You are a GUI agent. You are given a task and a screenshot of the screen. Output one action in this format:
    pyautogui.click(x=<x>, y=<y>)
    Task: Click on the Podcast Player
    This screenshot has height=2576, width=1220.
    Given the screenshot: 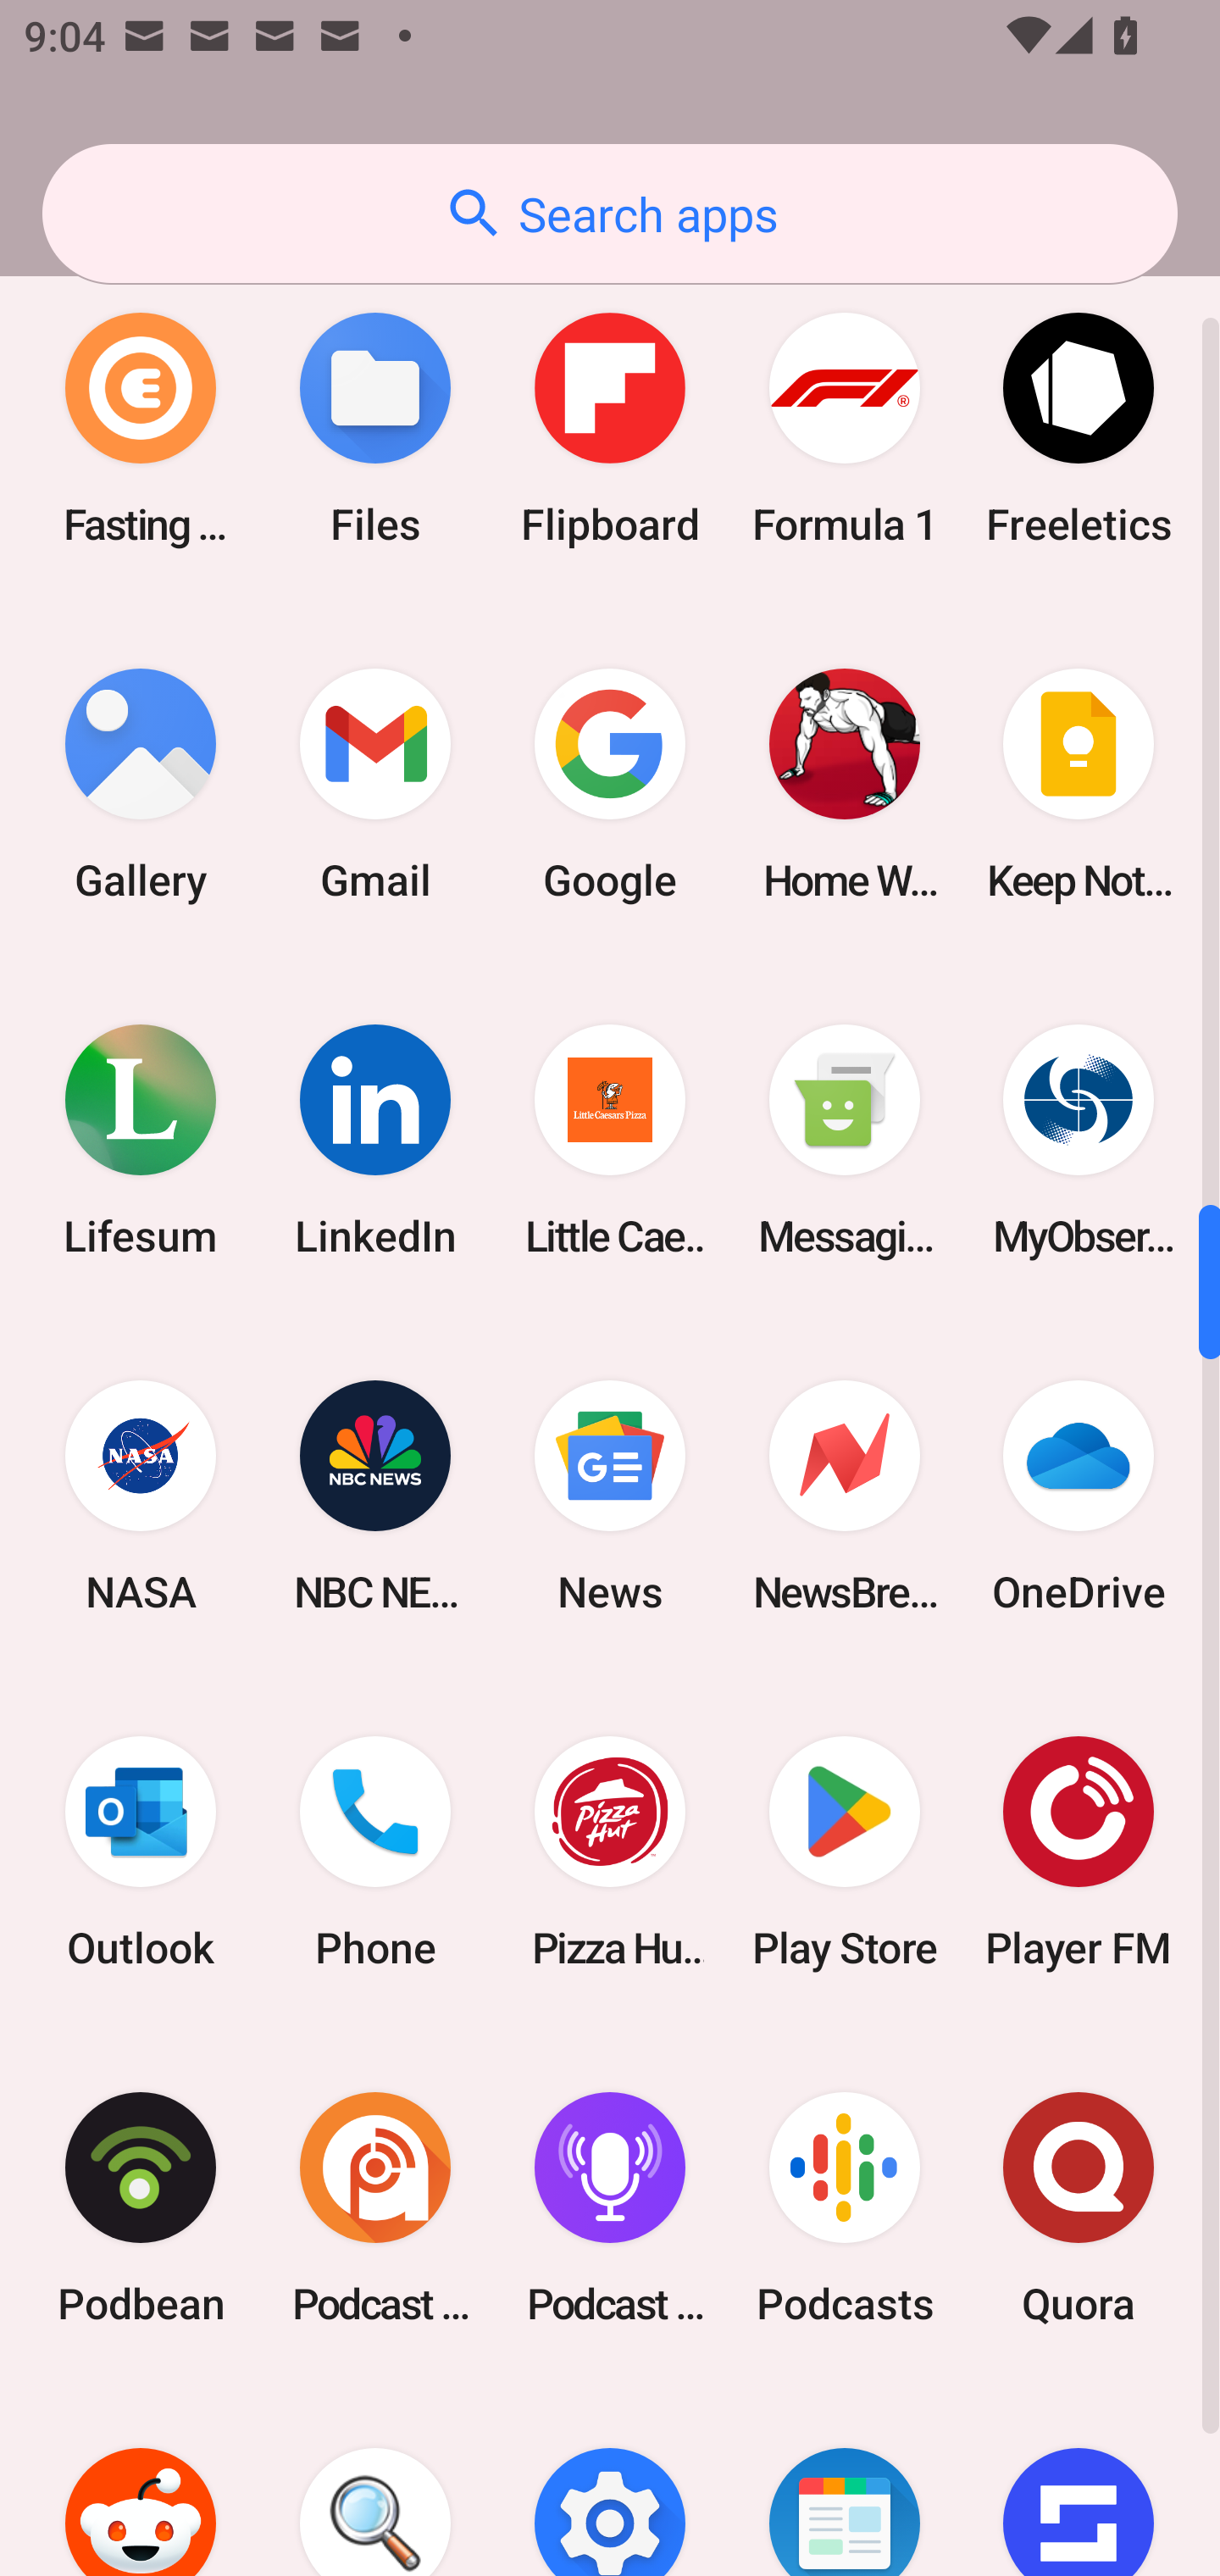 What is the action you would take?
    pyautogui.click(x=610, y=2207)
    